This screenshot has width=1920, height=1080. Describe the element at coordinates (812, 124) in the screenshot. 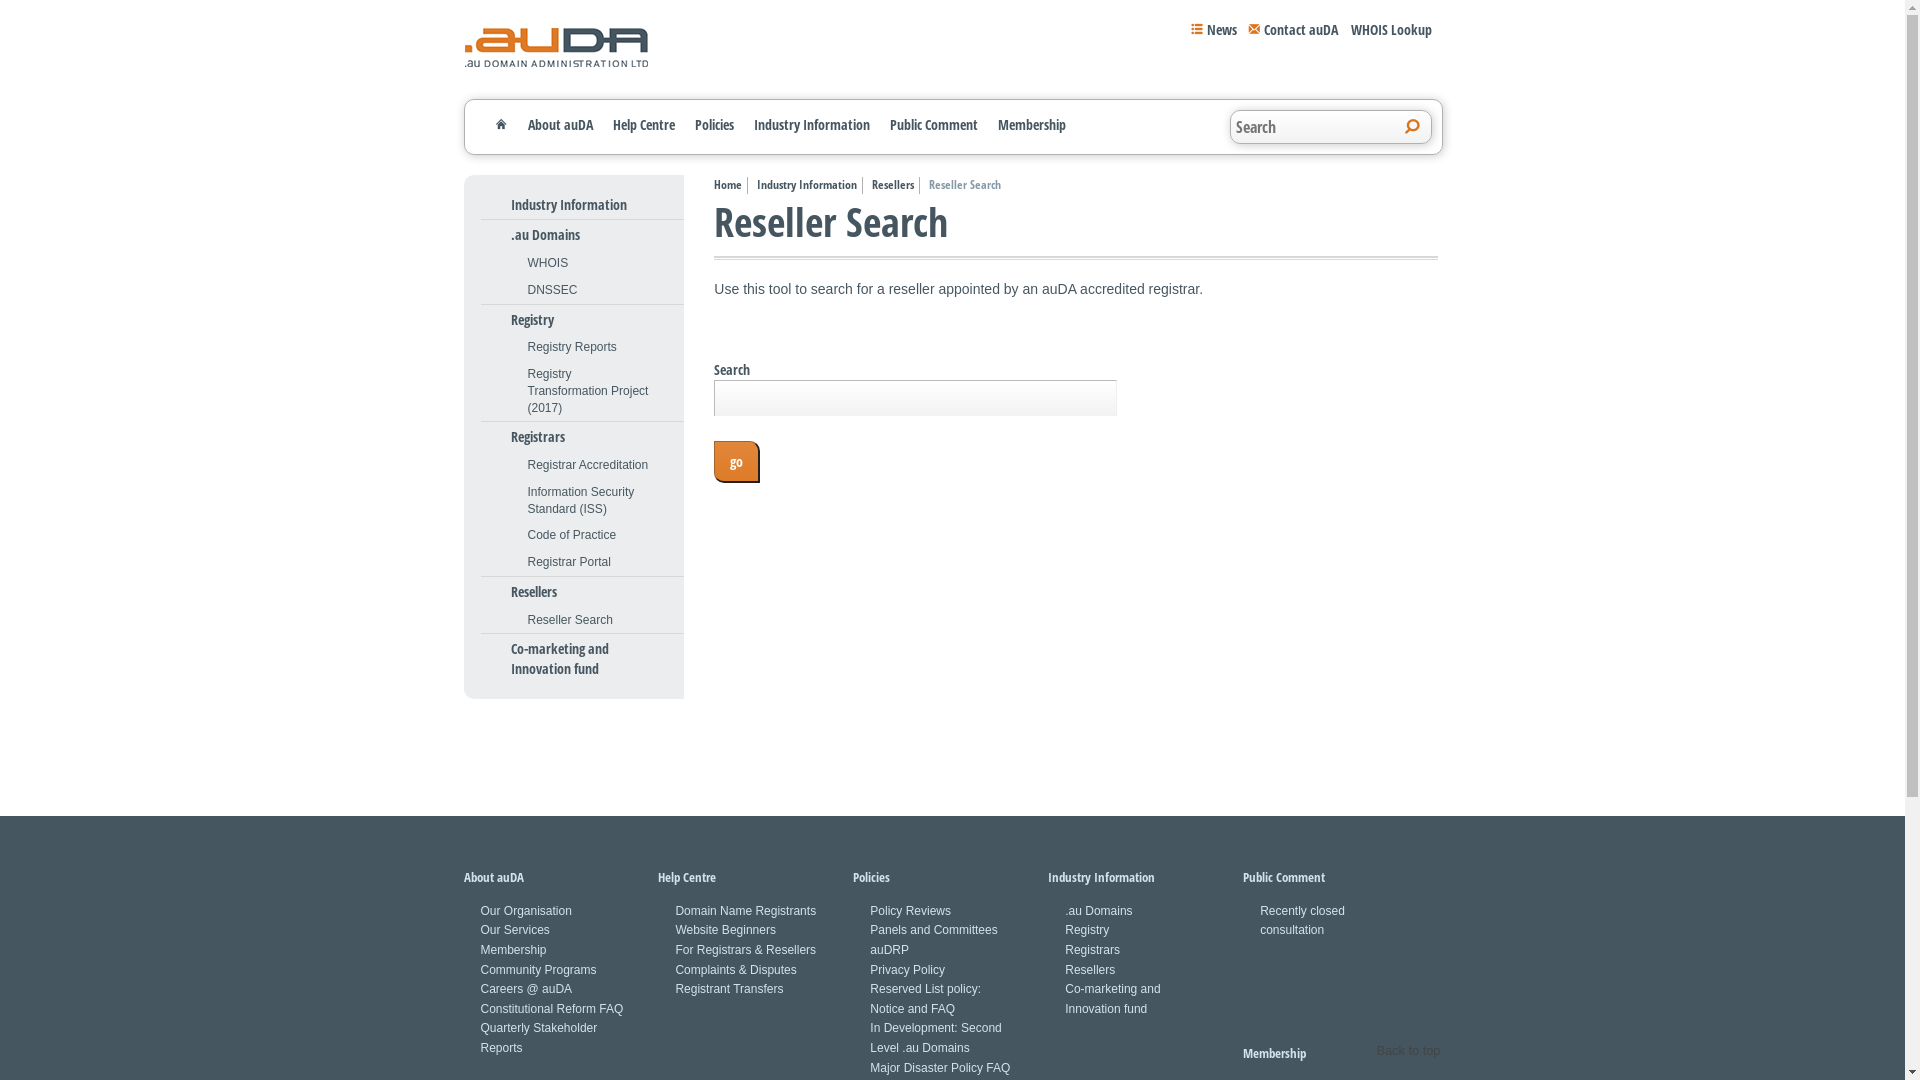

I see `Industry Information` at that location.